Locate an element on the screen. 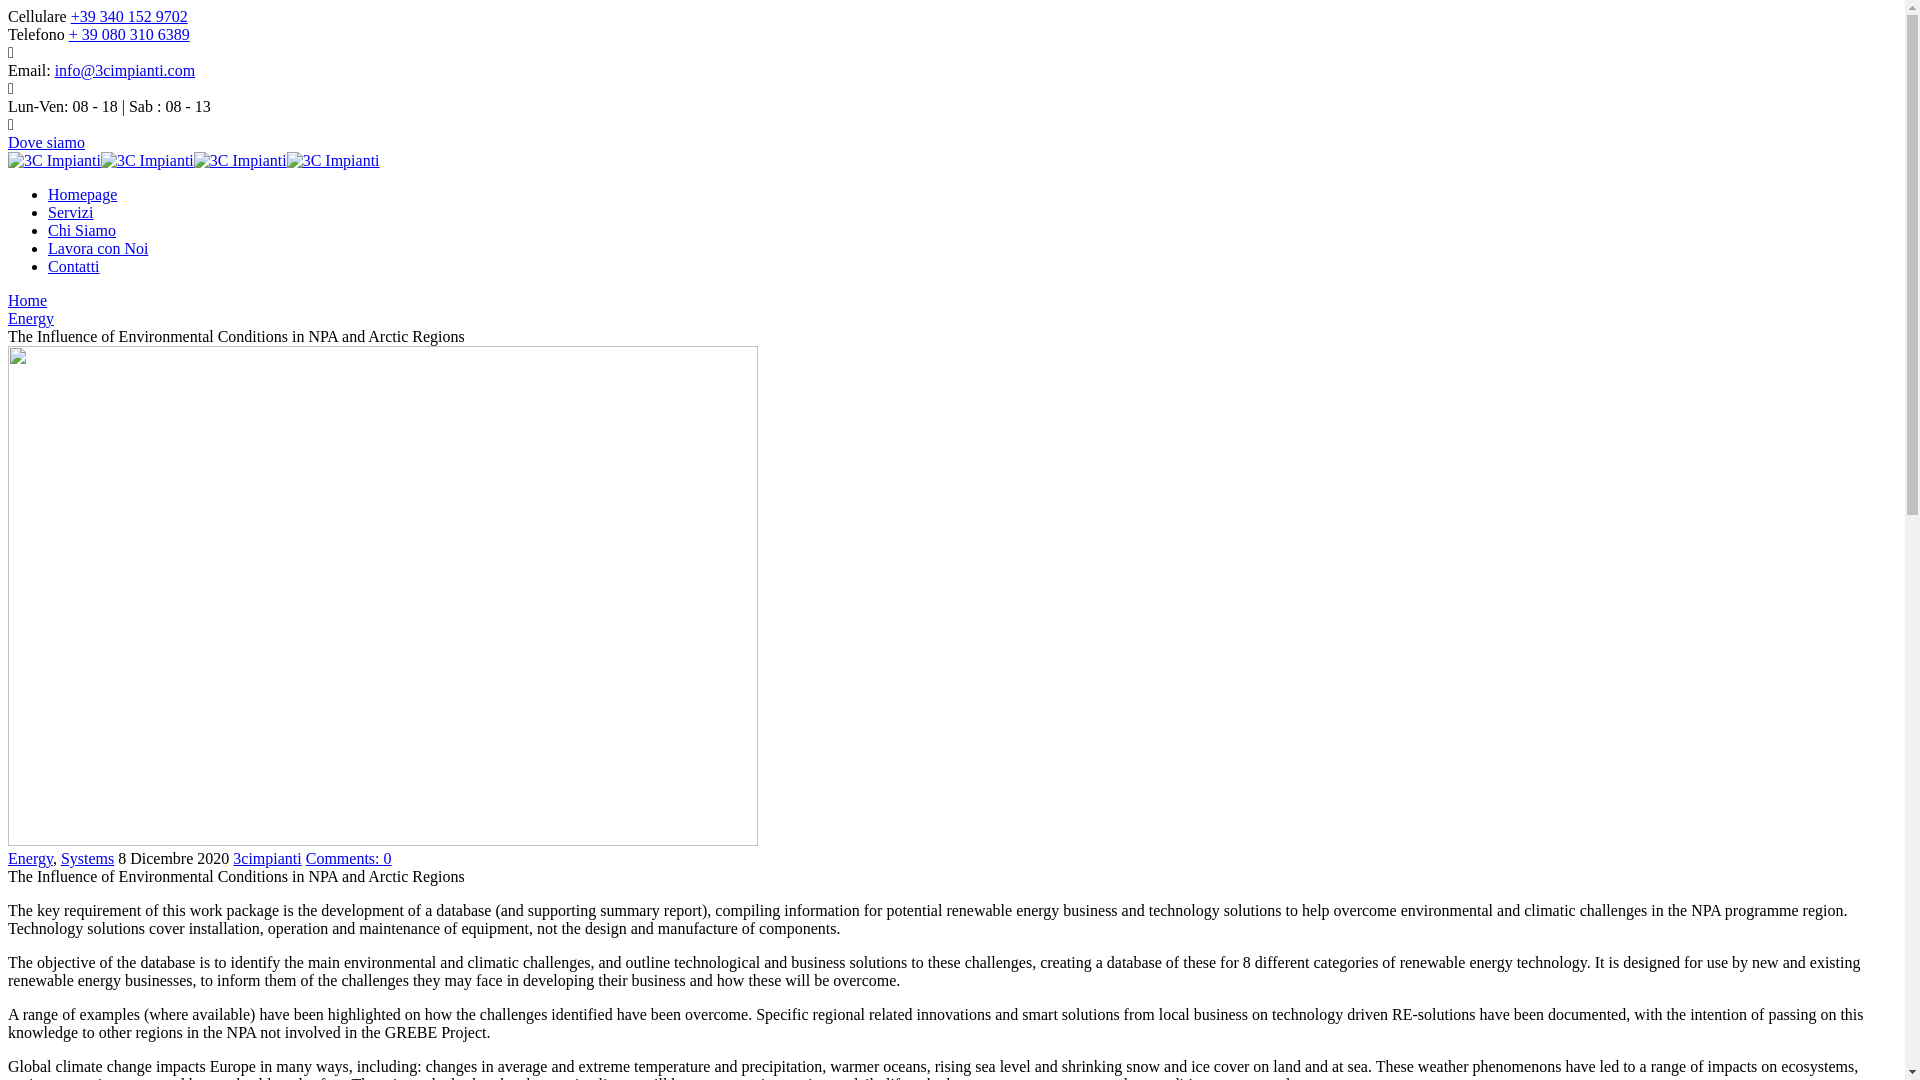  3C Impianti is located at coordinates (54, 160).